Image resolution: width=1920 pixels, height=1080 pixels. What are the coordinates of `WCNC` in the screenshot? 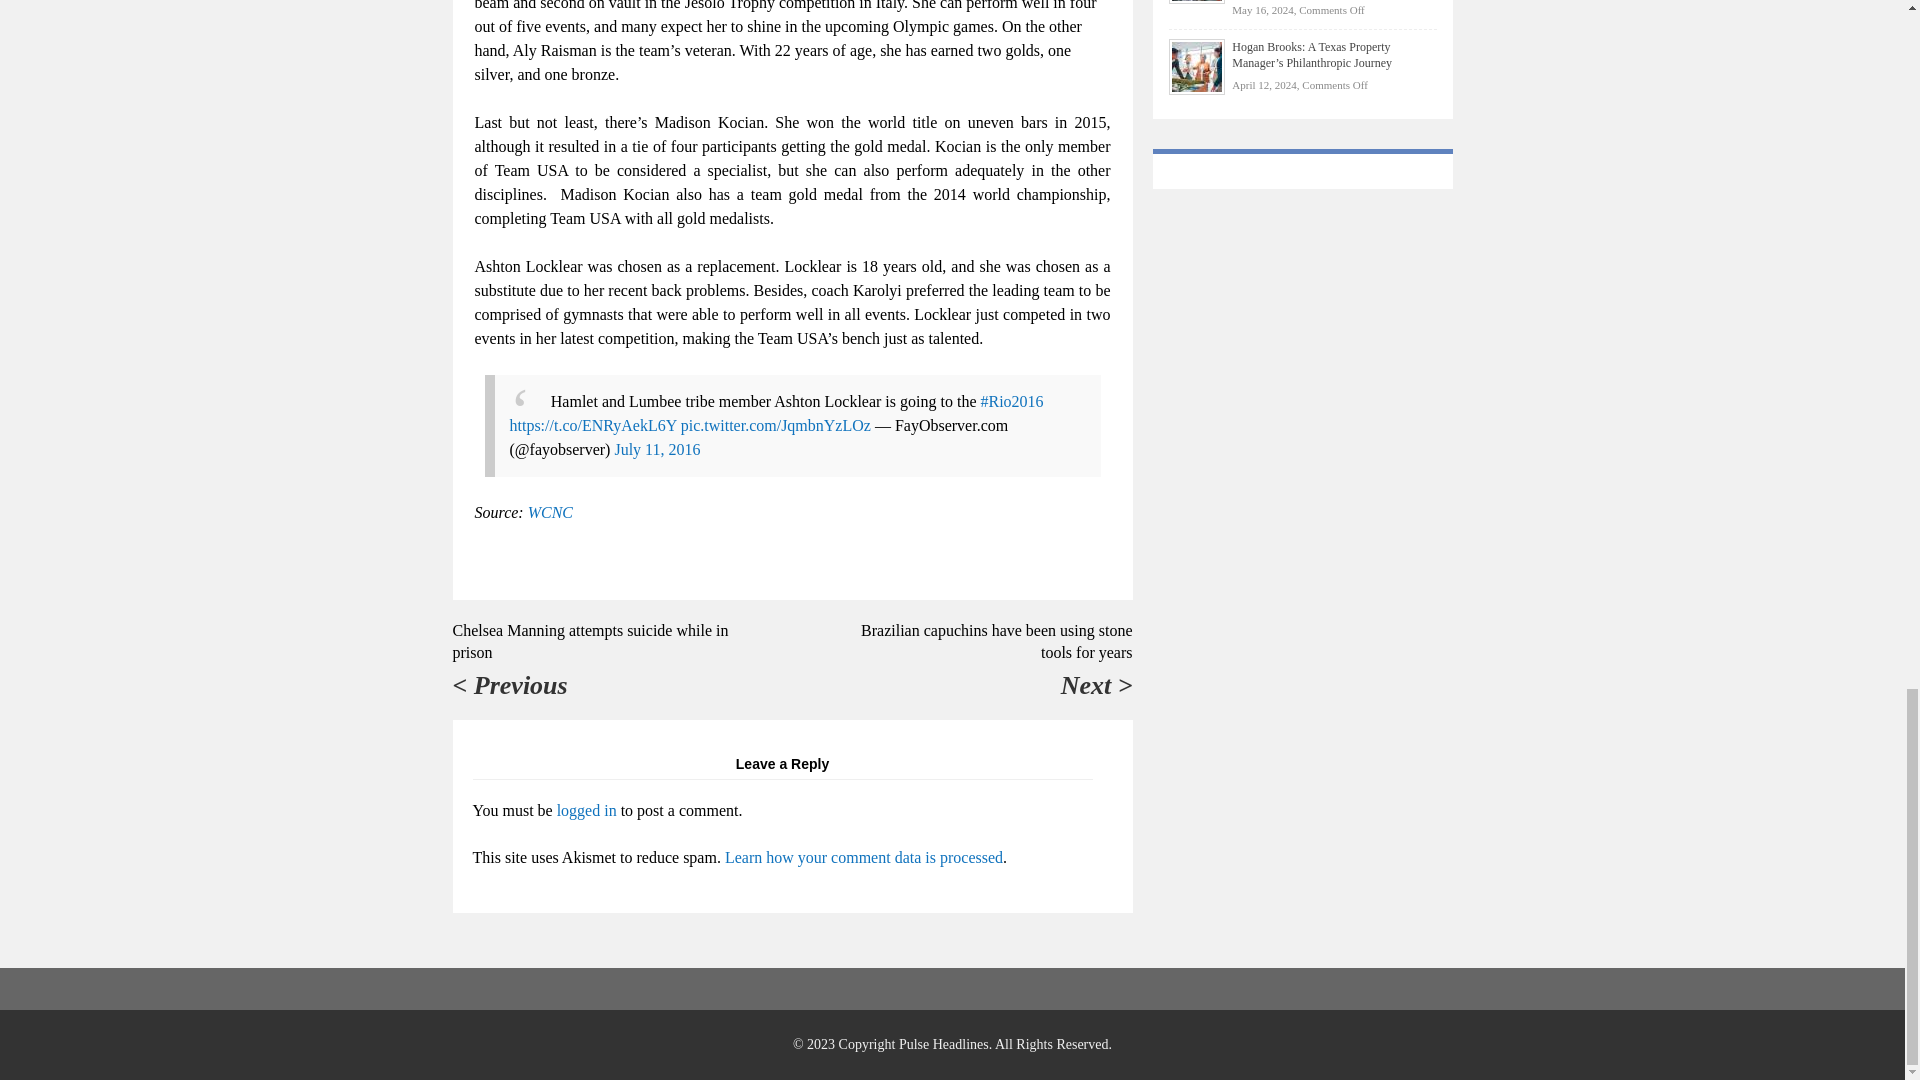 It's located at (550, 512).